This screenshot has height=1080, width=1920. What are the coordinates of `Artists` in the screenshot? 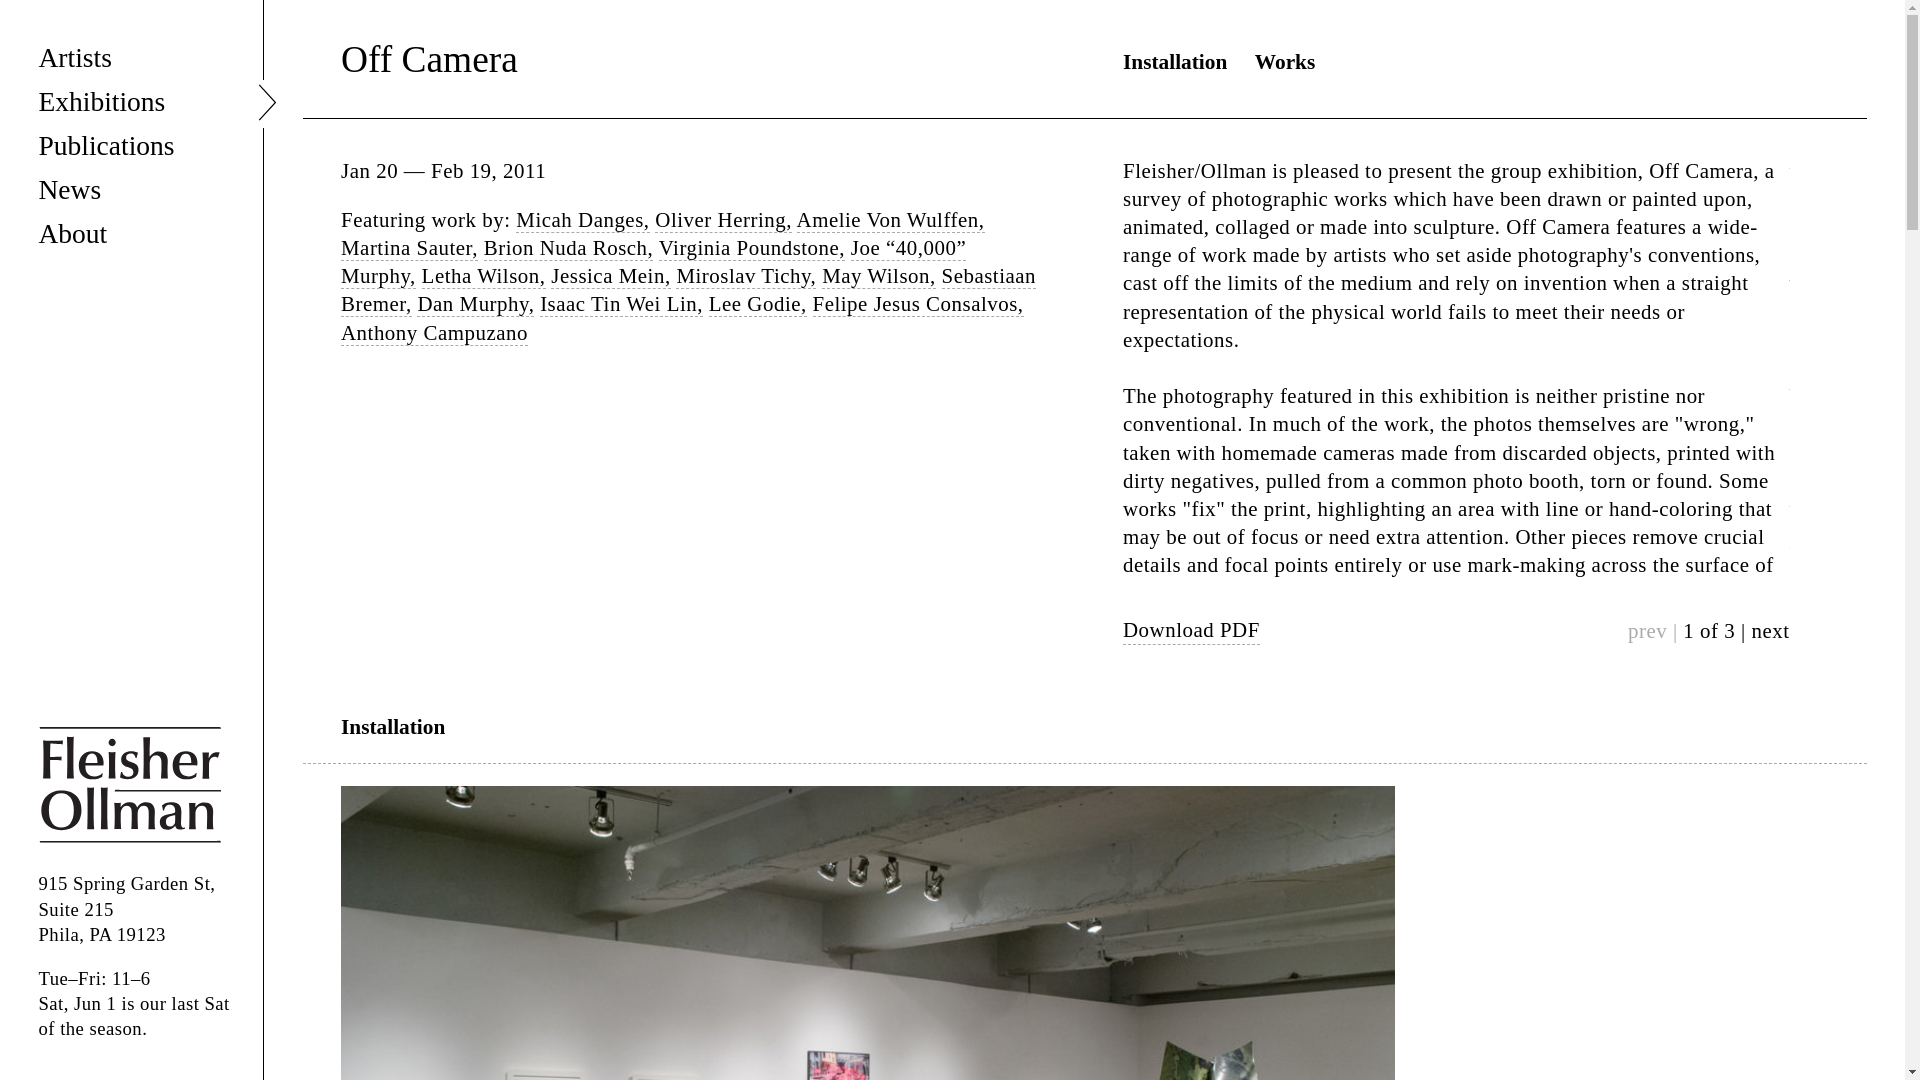 It's located at (131, 56).